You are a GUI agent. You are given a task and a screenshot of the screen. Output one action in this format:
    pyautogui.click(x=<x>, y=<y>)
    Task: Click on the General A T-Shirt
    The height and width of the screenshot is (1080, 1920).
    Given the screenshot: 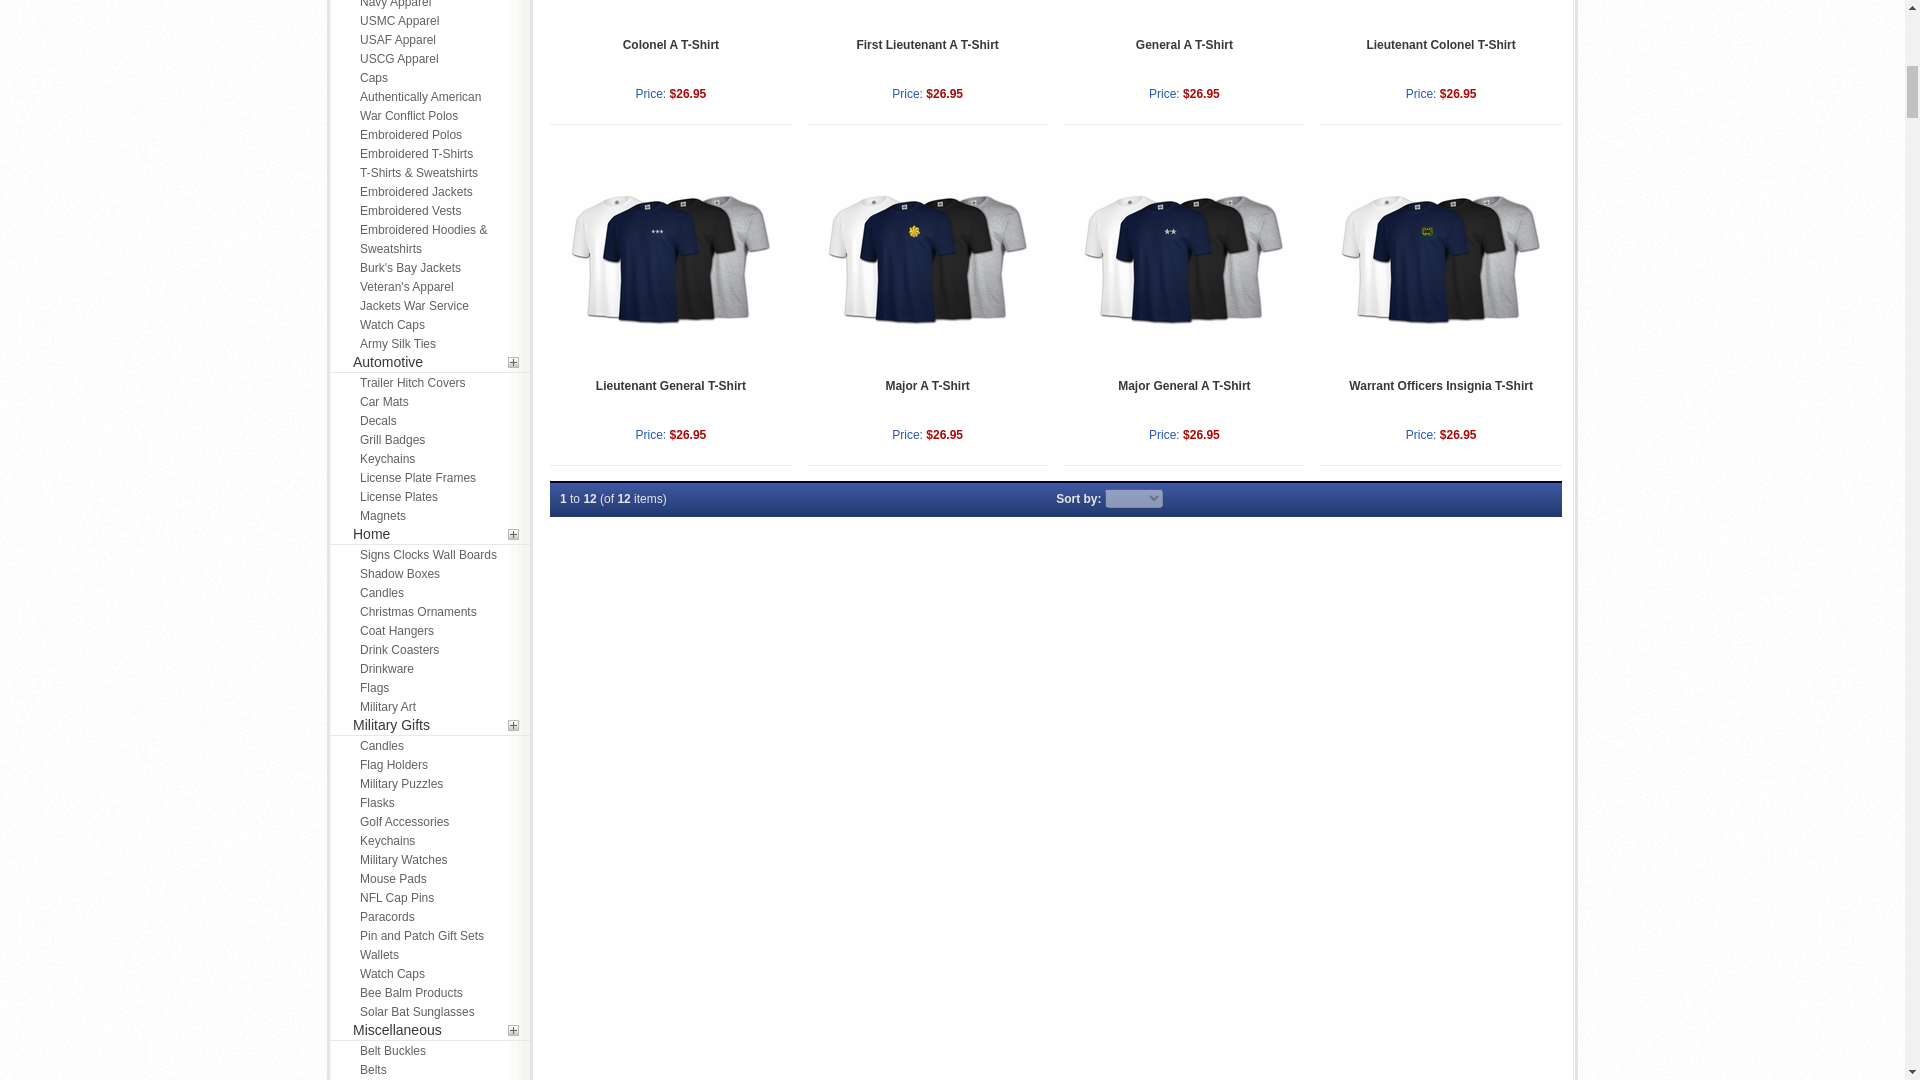 What is the action you would take?
    pyautogui.click(x=1184, y=10)
    